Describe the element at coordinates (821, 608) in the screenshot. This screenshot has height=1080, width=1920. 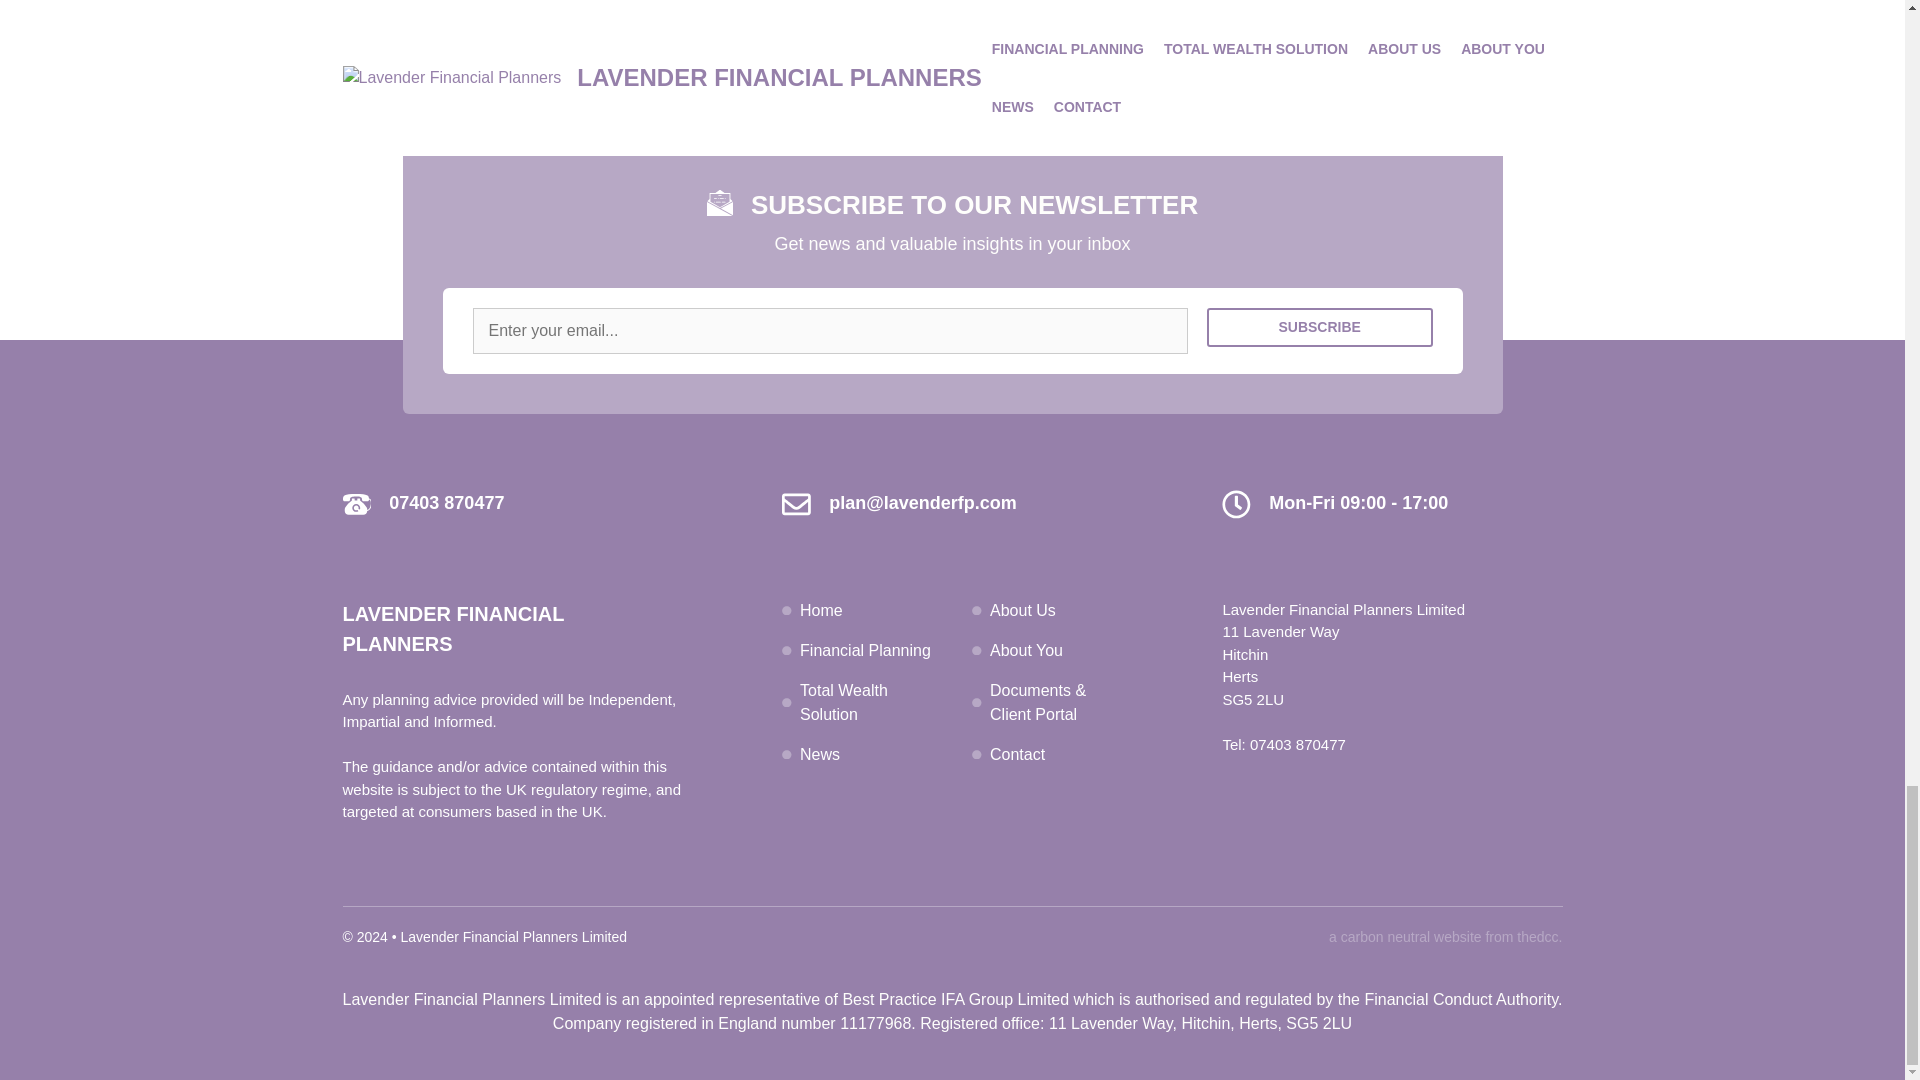
I see `Home` at that location.